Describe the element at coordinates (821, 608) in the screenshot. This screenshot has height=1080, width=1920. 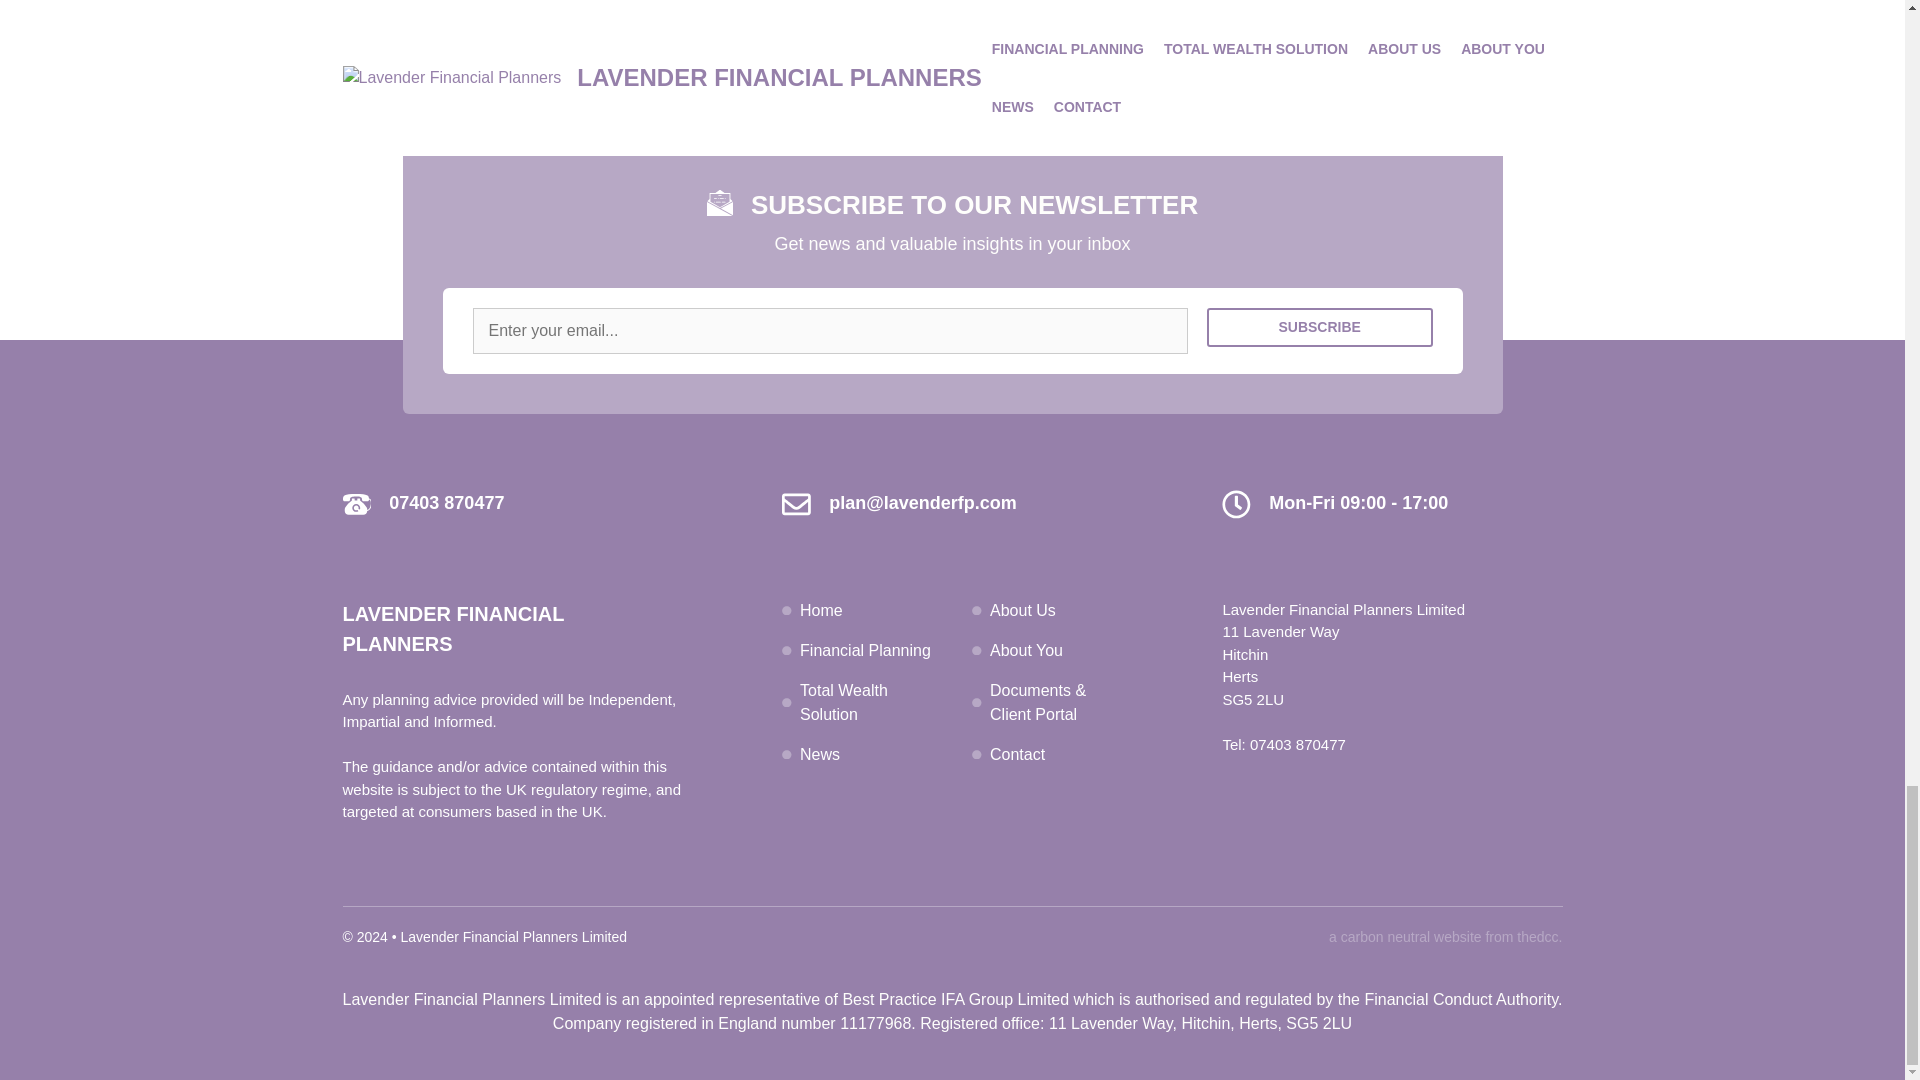
I see `Home` at that location.